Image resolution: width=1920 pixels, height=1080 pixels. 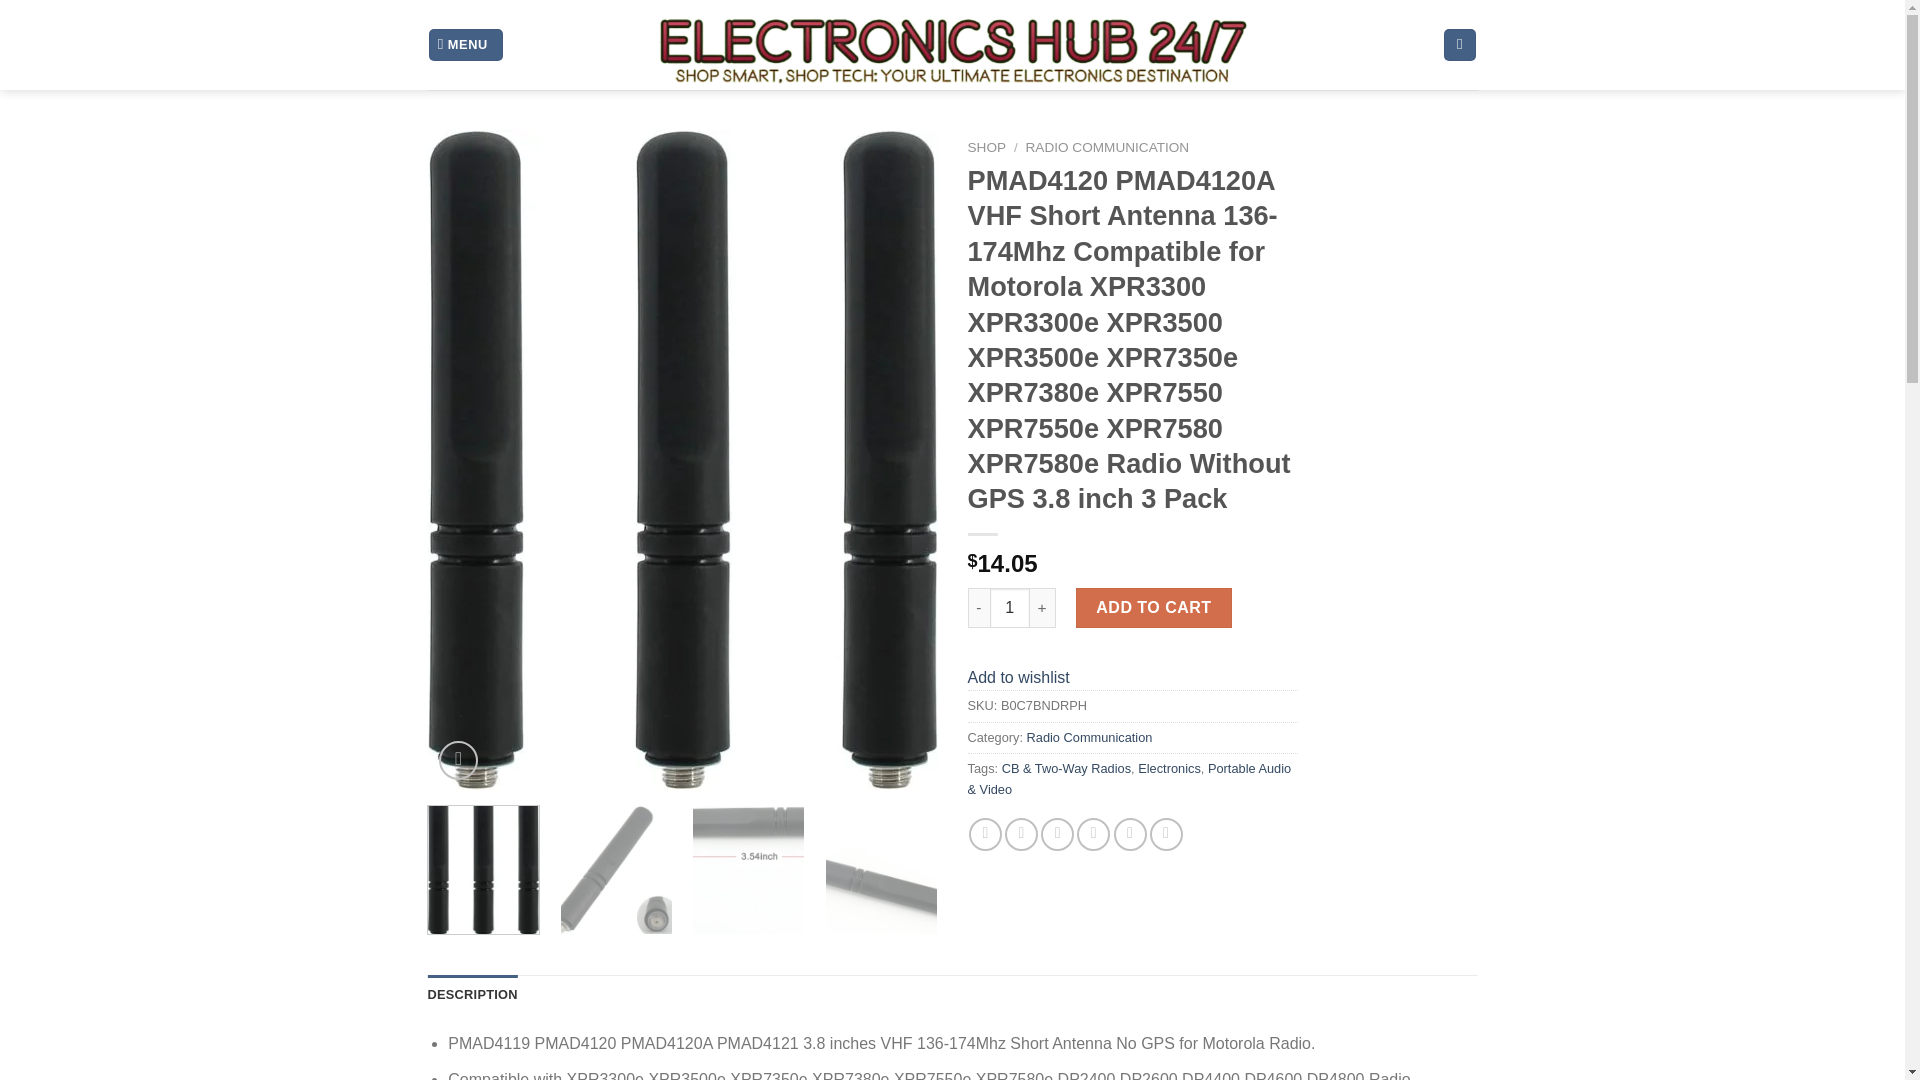 I want to click on MENU, so click(x=466, y=45).